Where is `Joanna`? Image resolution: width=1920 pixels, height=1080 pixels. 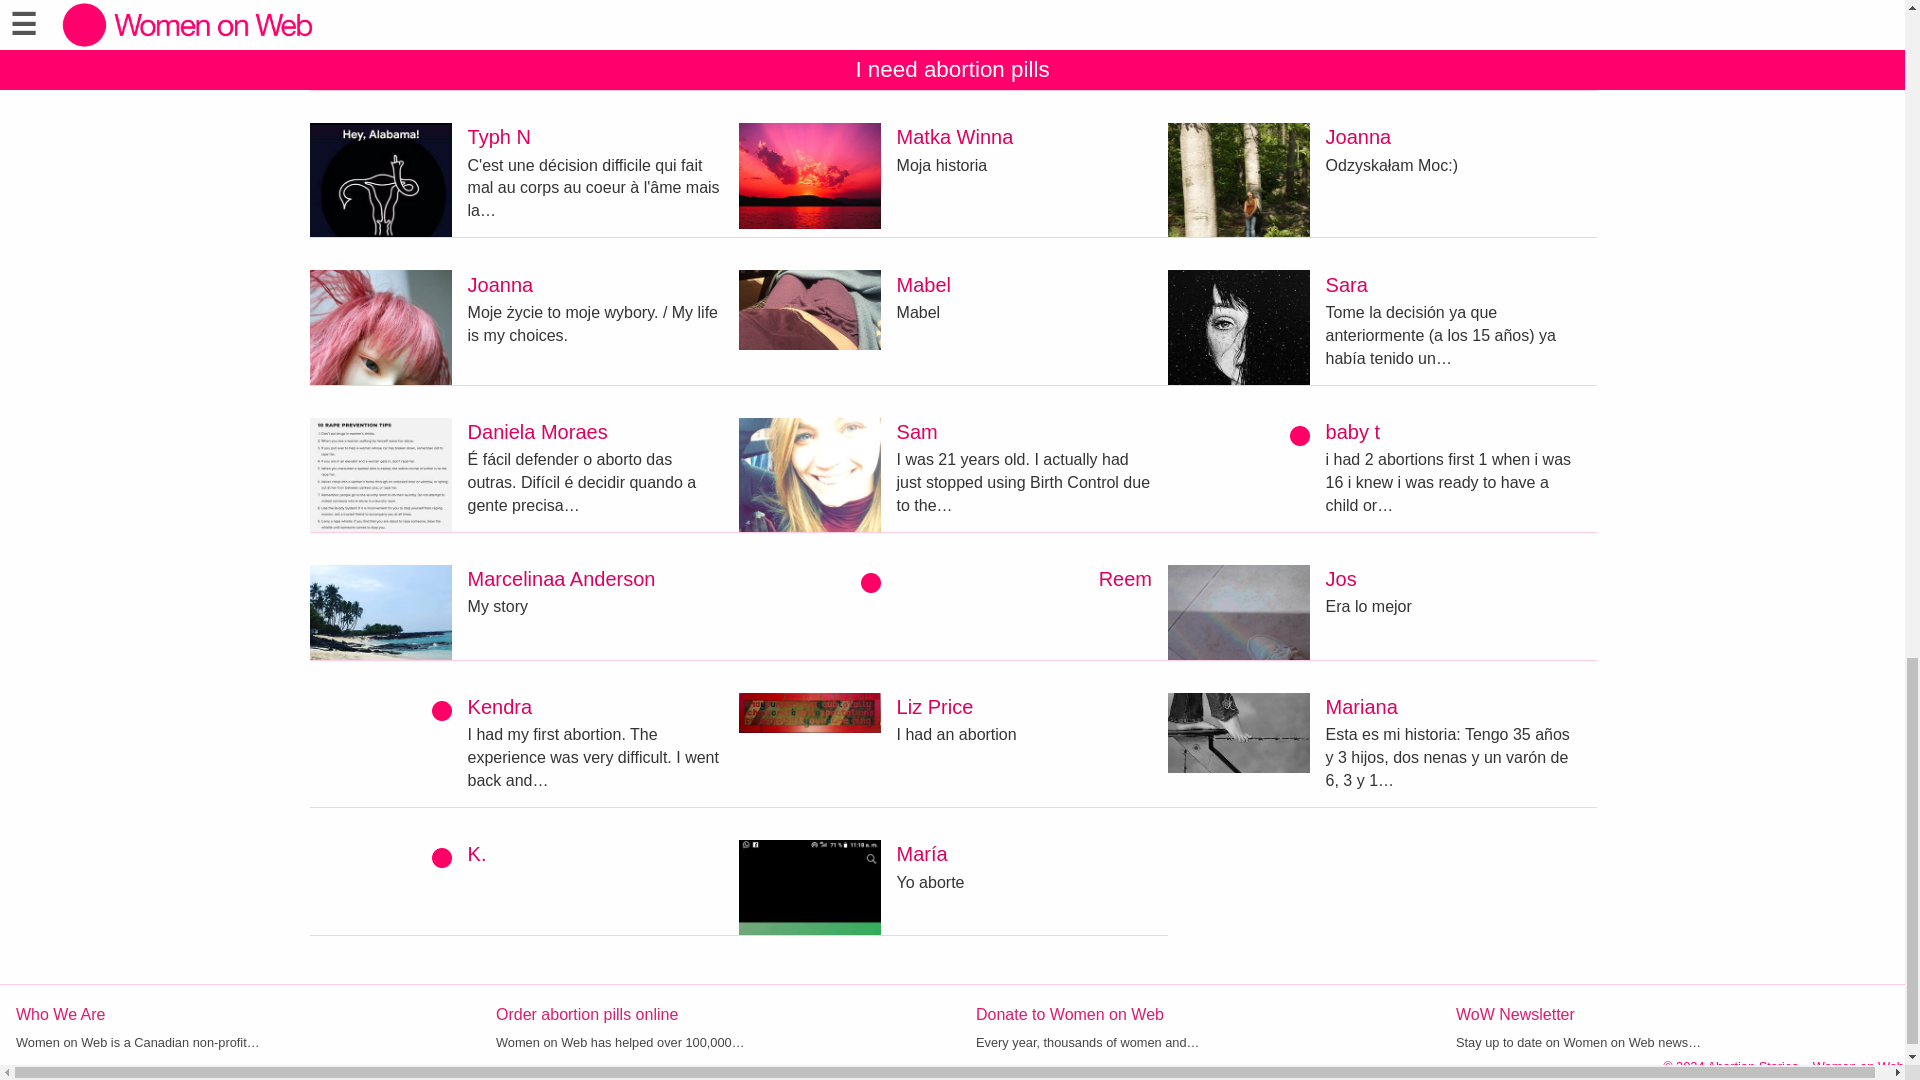
Joanna is located at coordinates (1359, 136).